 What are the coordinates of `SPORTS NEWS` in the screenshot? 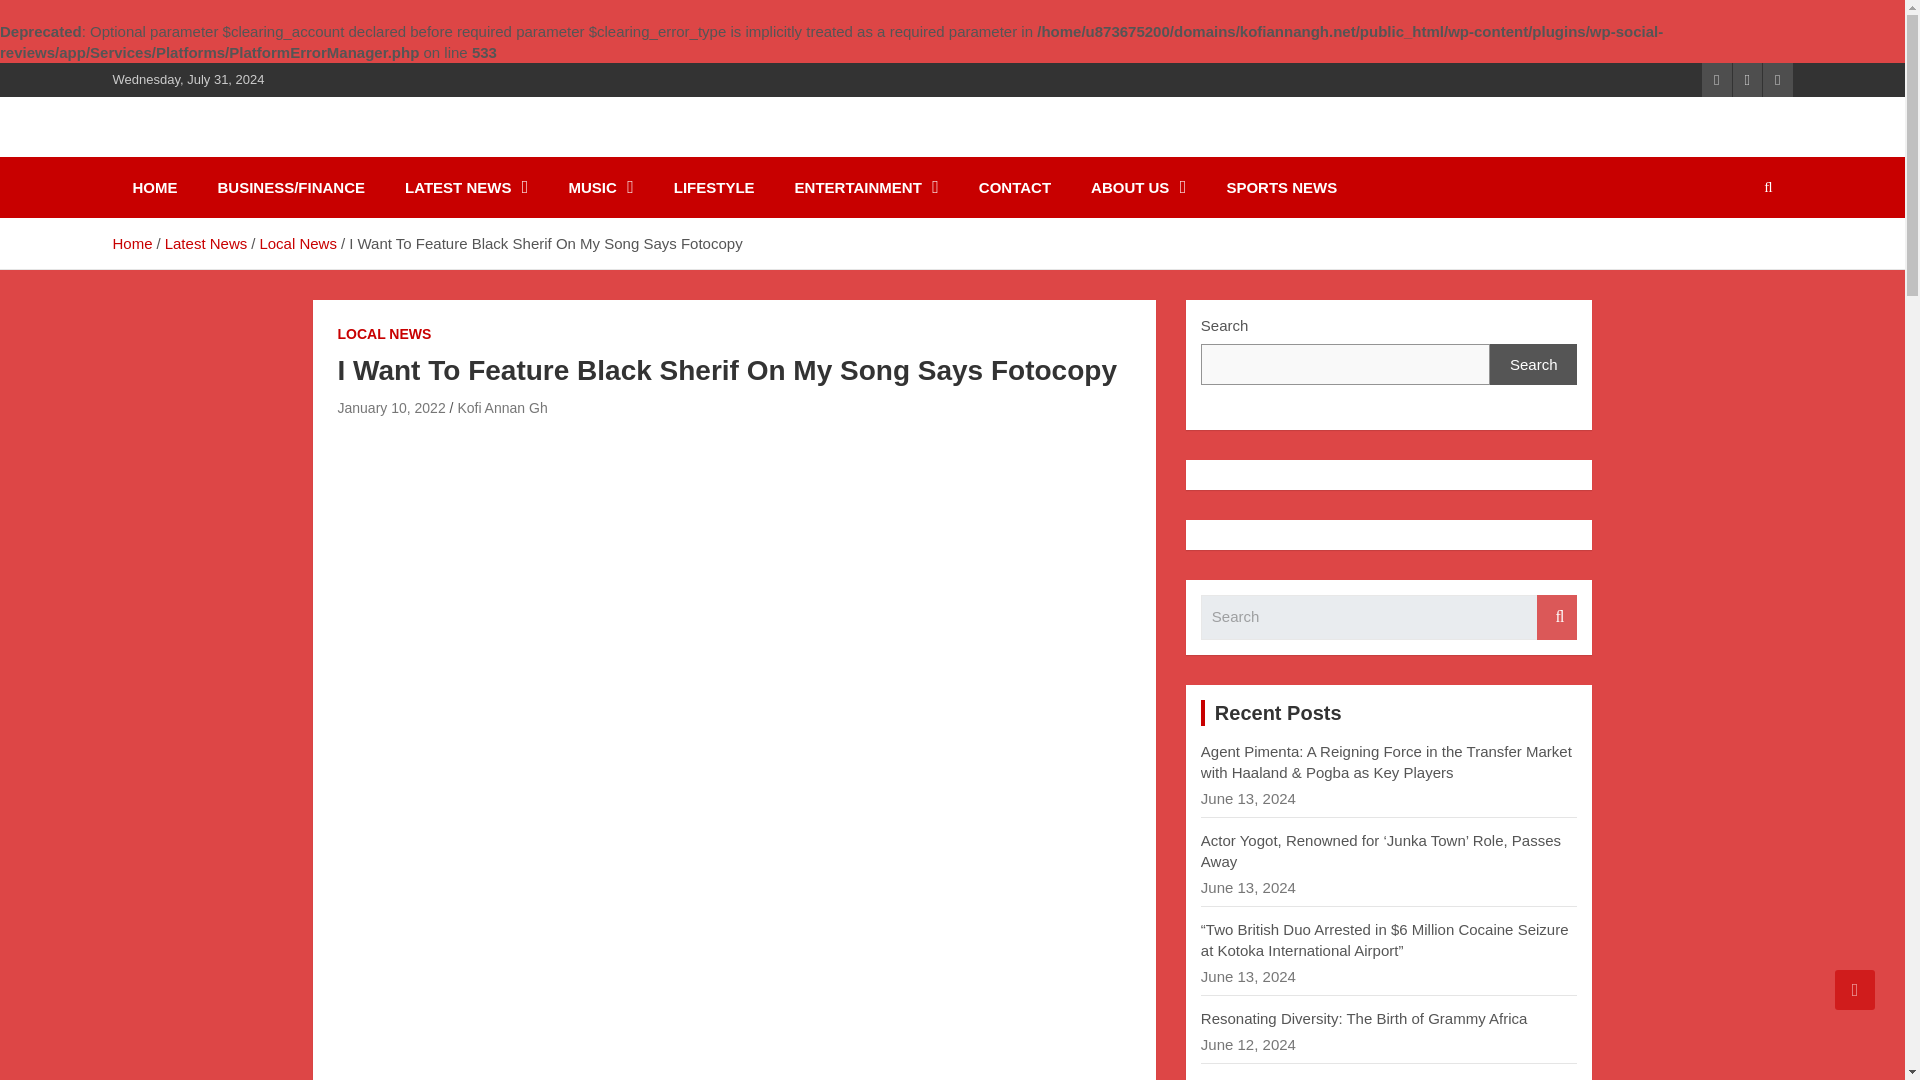 It's located at (1281, 187).